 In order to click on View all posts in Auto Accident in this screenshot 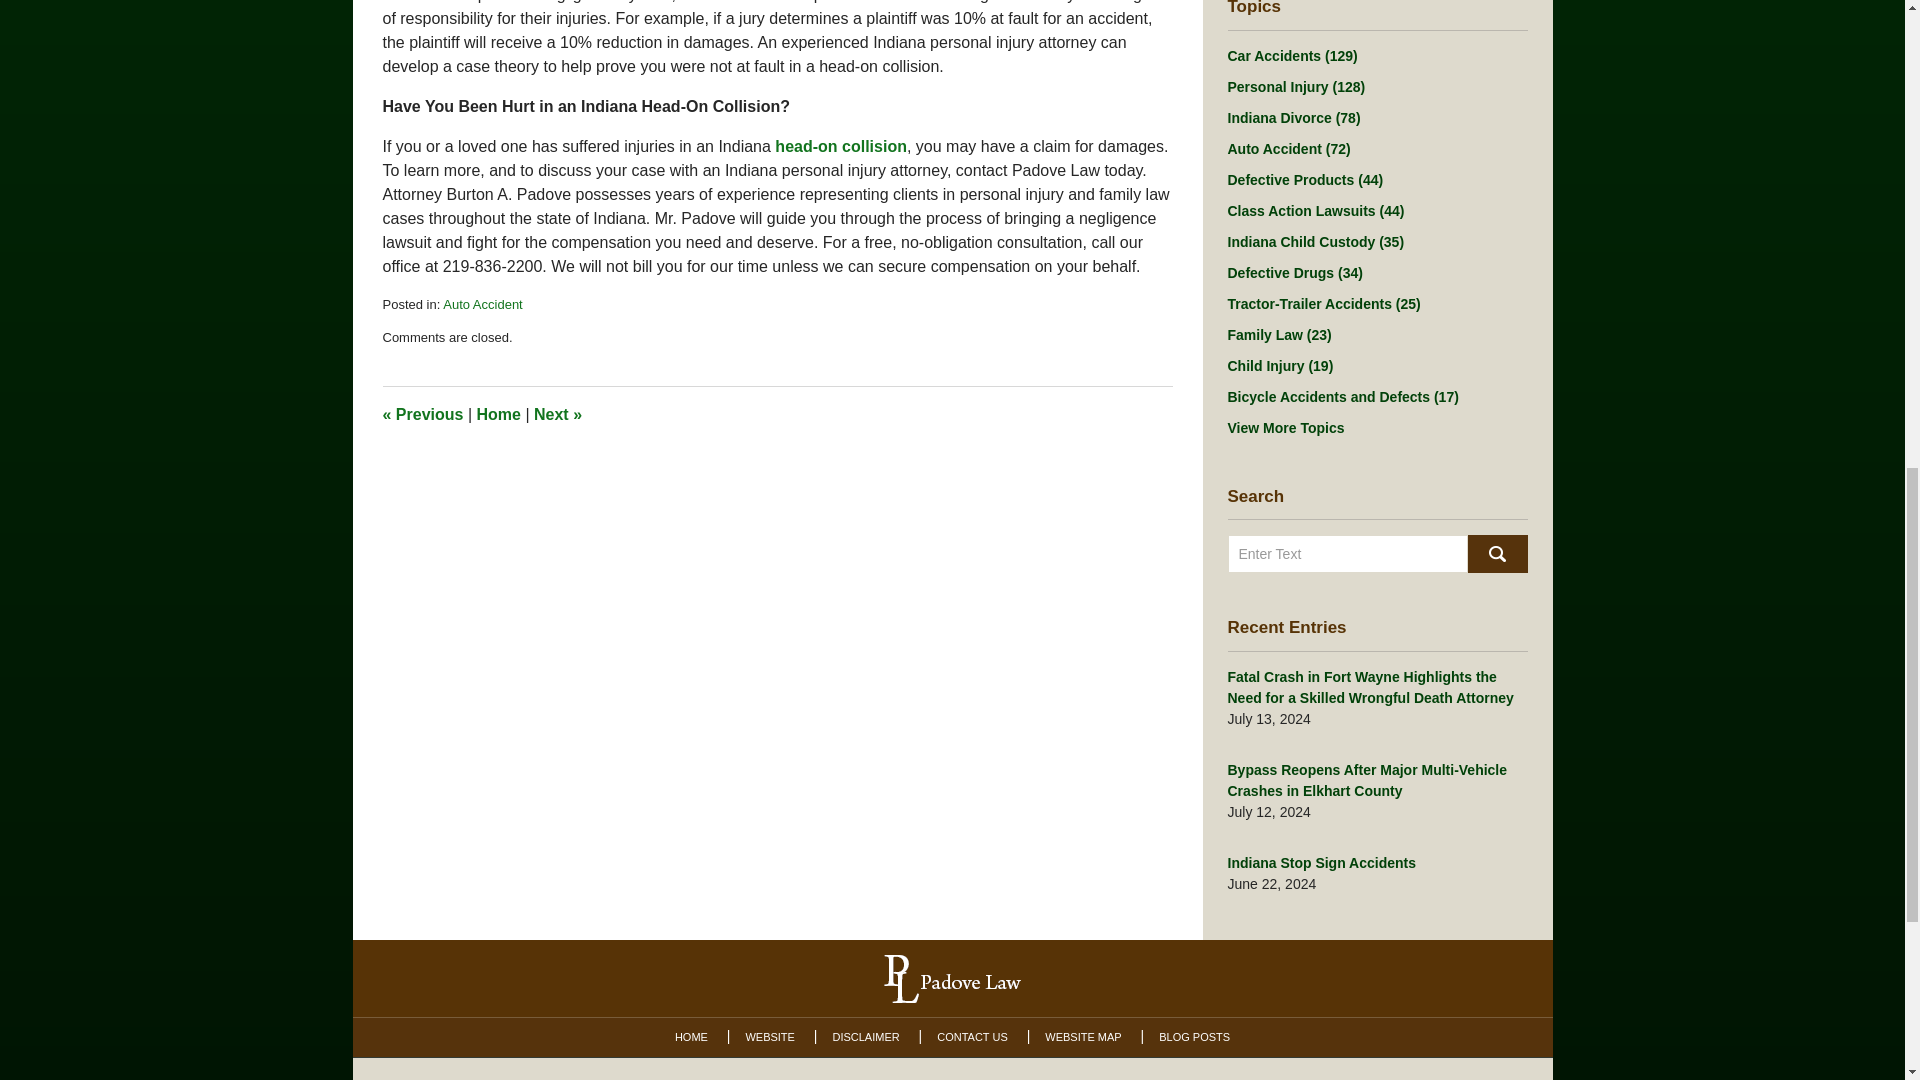, I will do `click(482, 304)`.